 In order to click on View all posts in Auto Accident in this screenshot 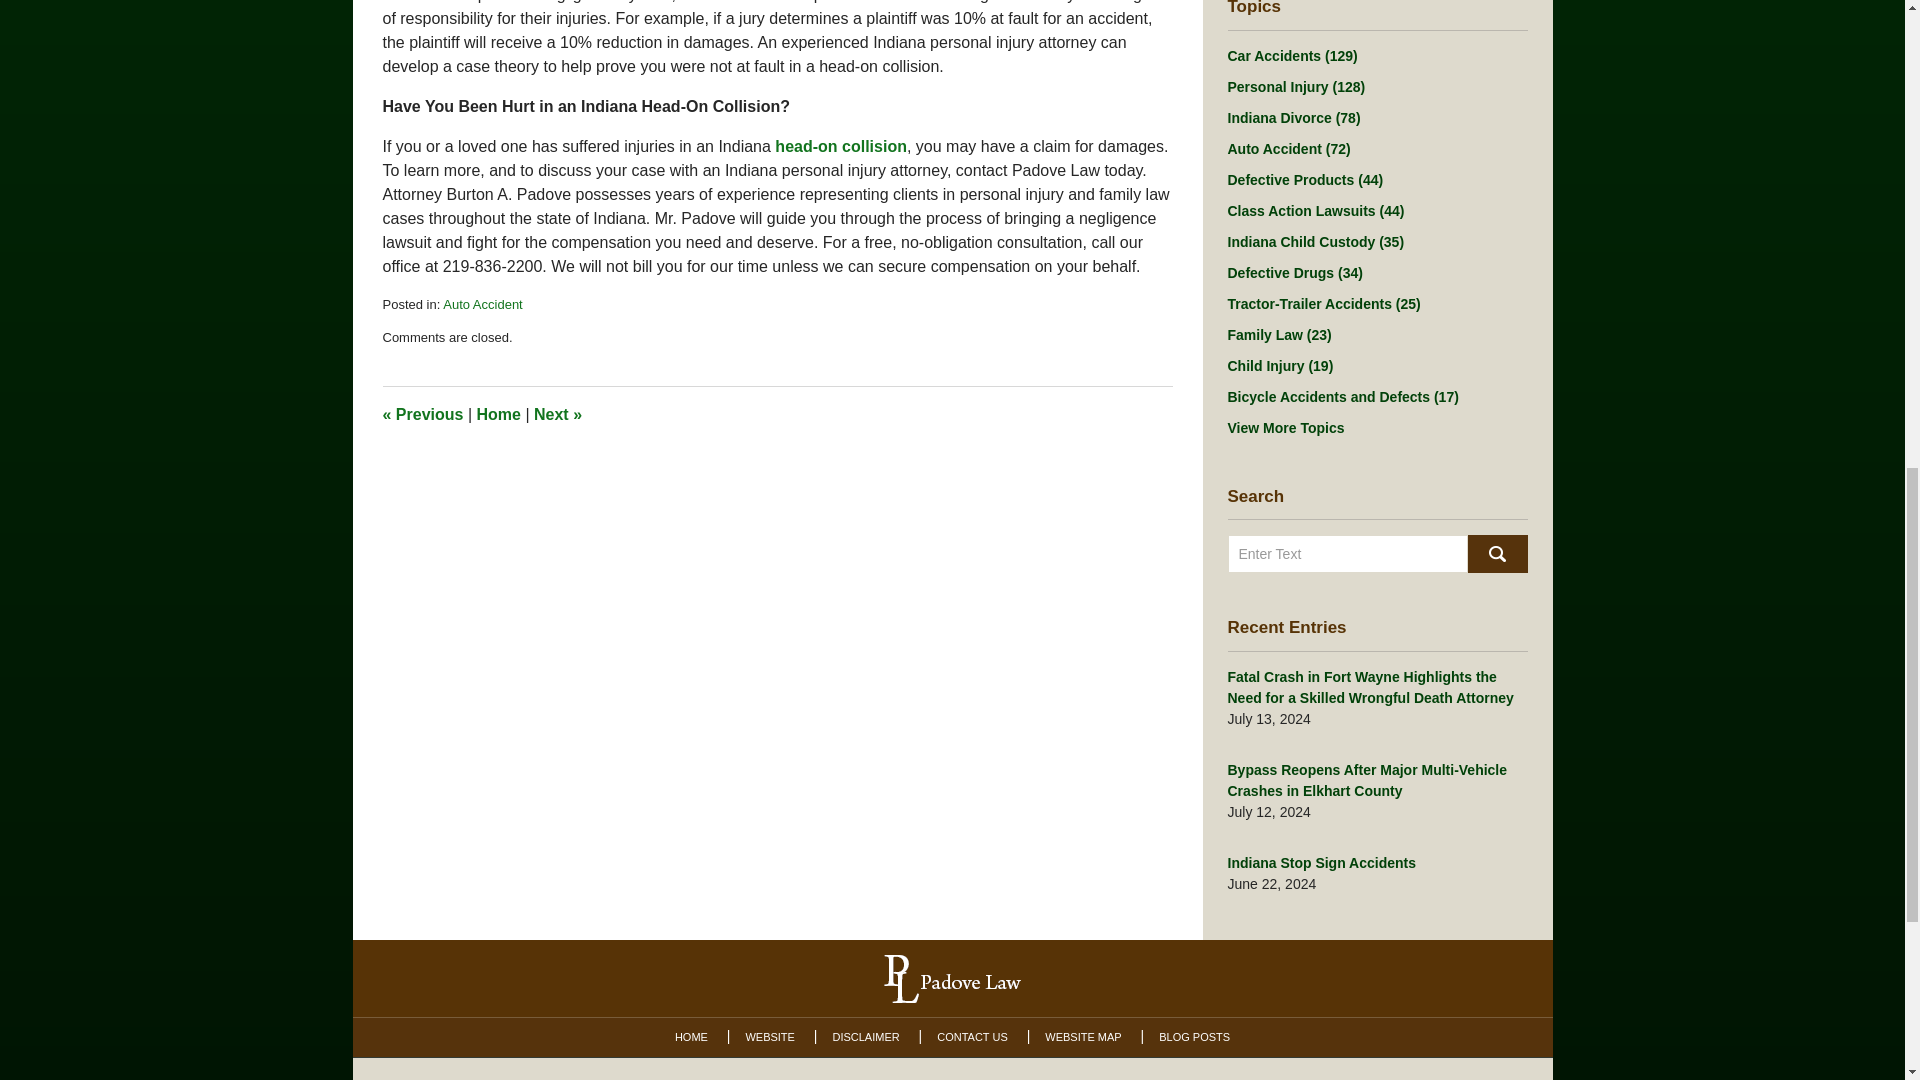, I will do `click(482, 304)`.